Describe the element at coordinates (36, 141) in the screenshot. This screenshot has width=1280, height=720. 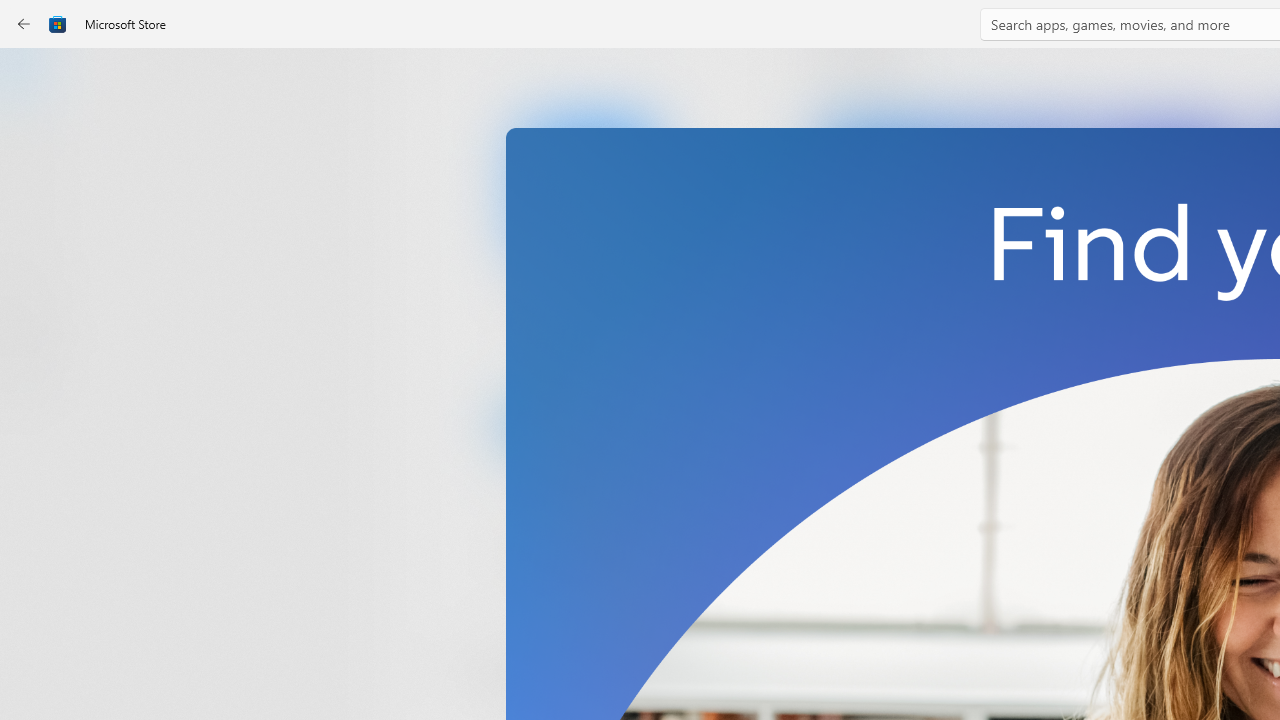
I see `Apps` at that location.